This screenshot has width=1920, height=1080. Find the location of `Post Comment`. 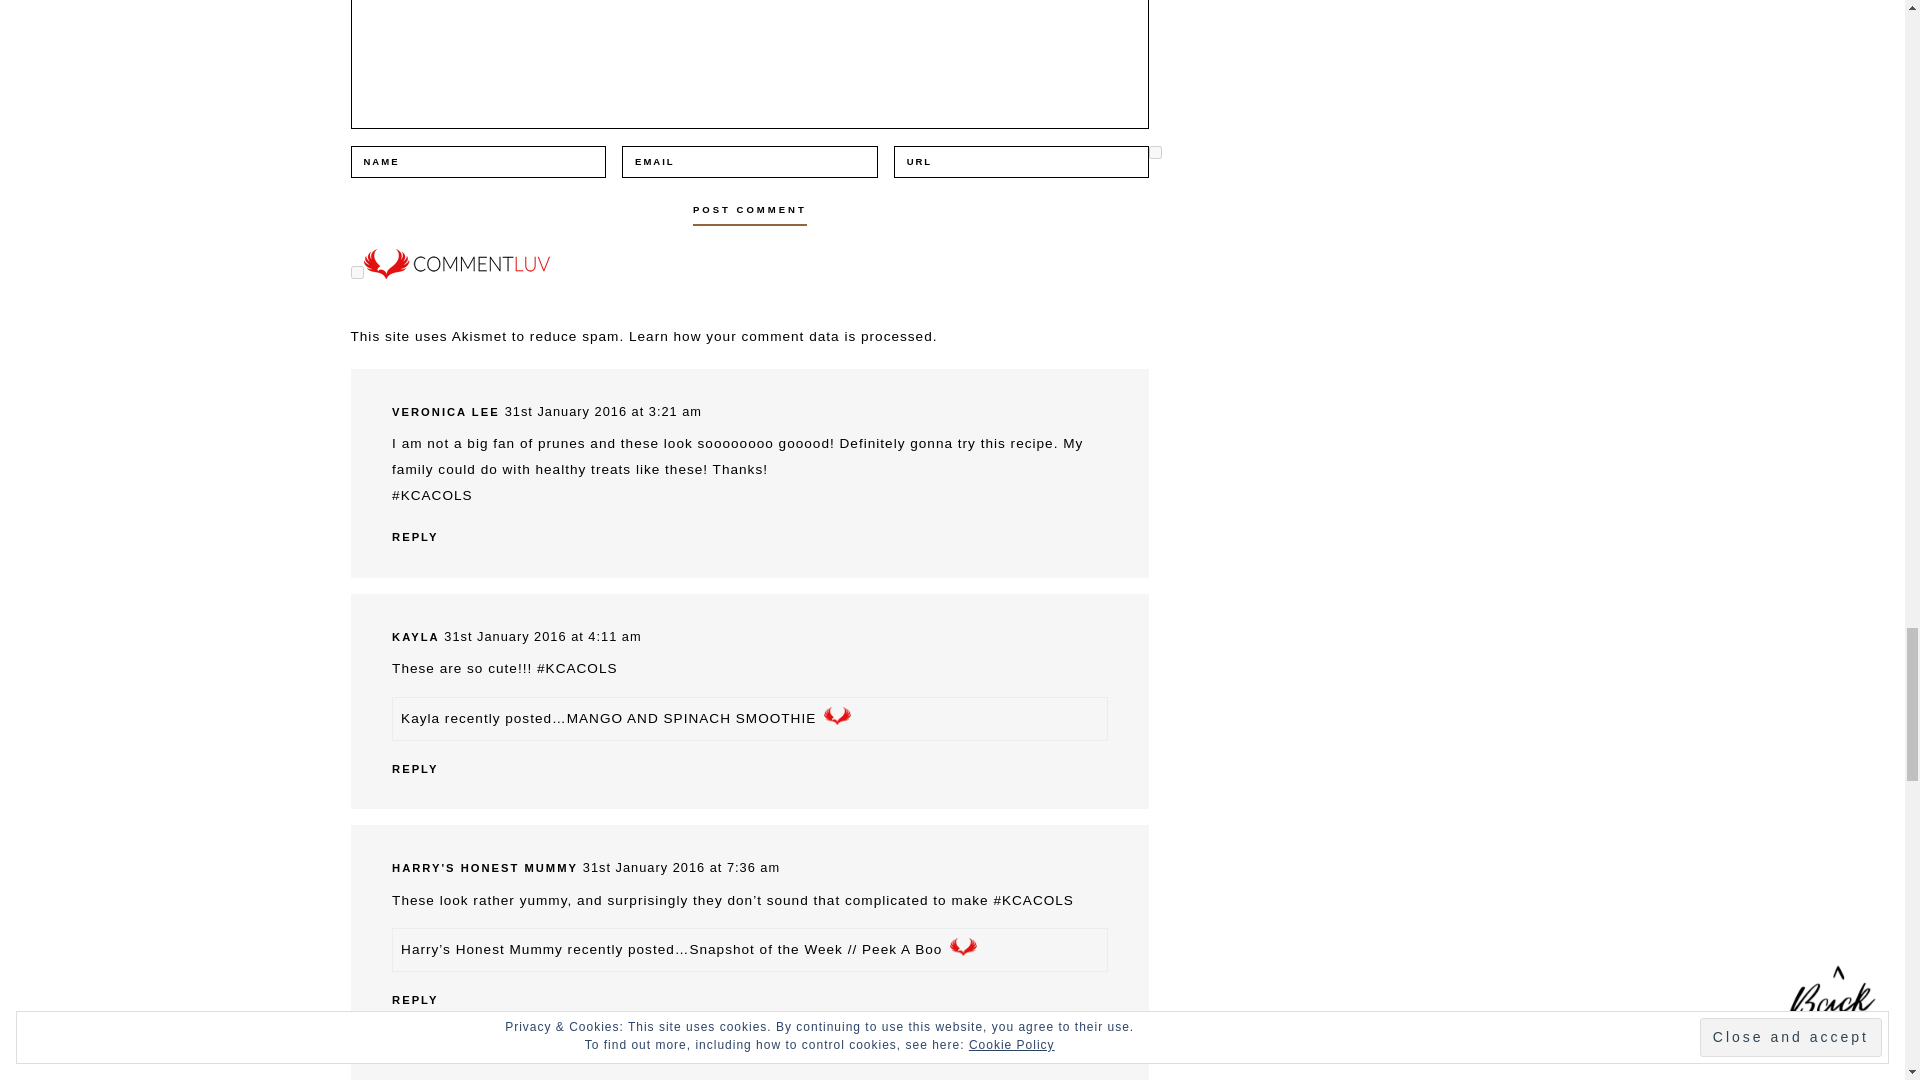

Post Comment is located at coordinates (750, 210).